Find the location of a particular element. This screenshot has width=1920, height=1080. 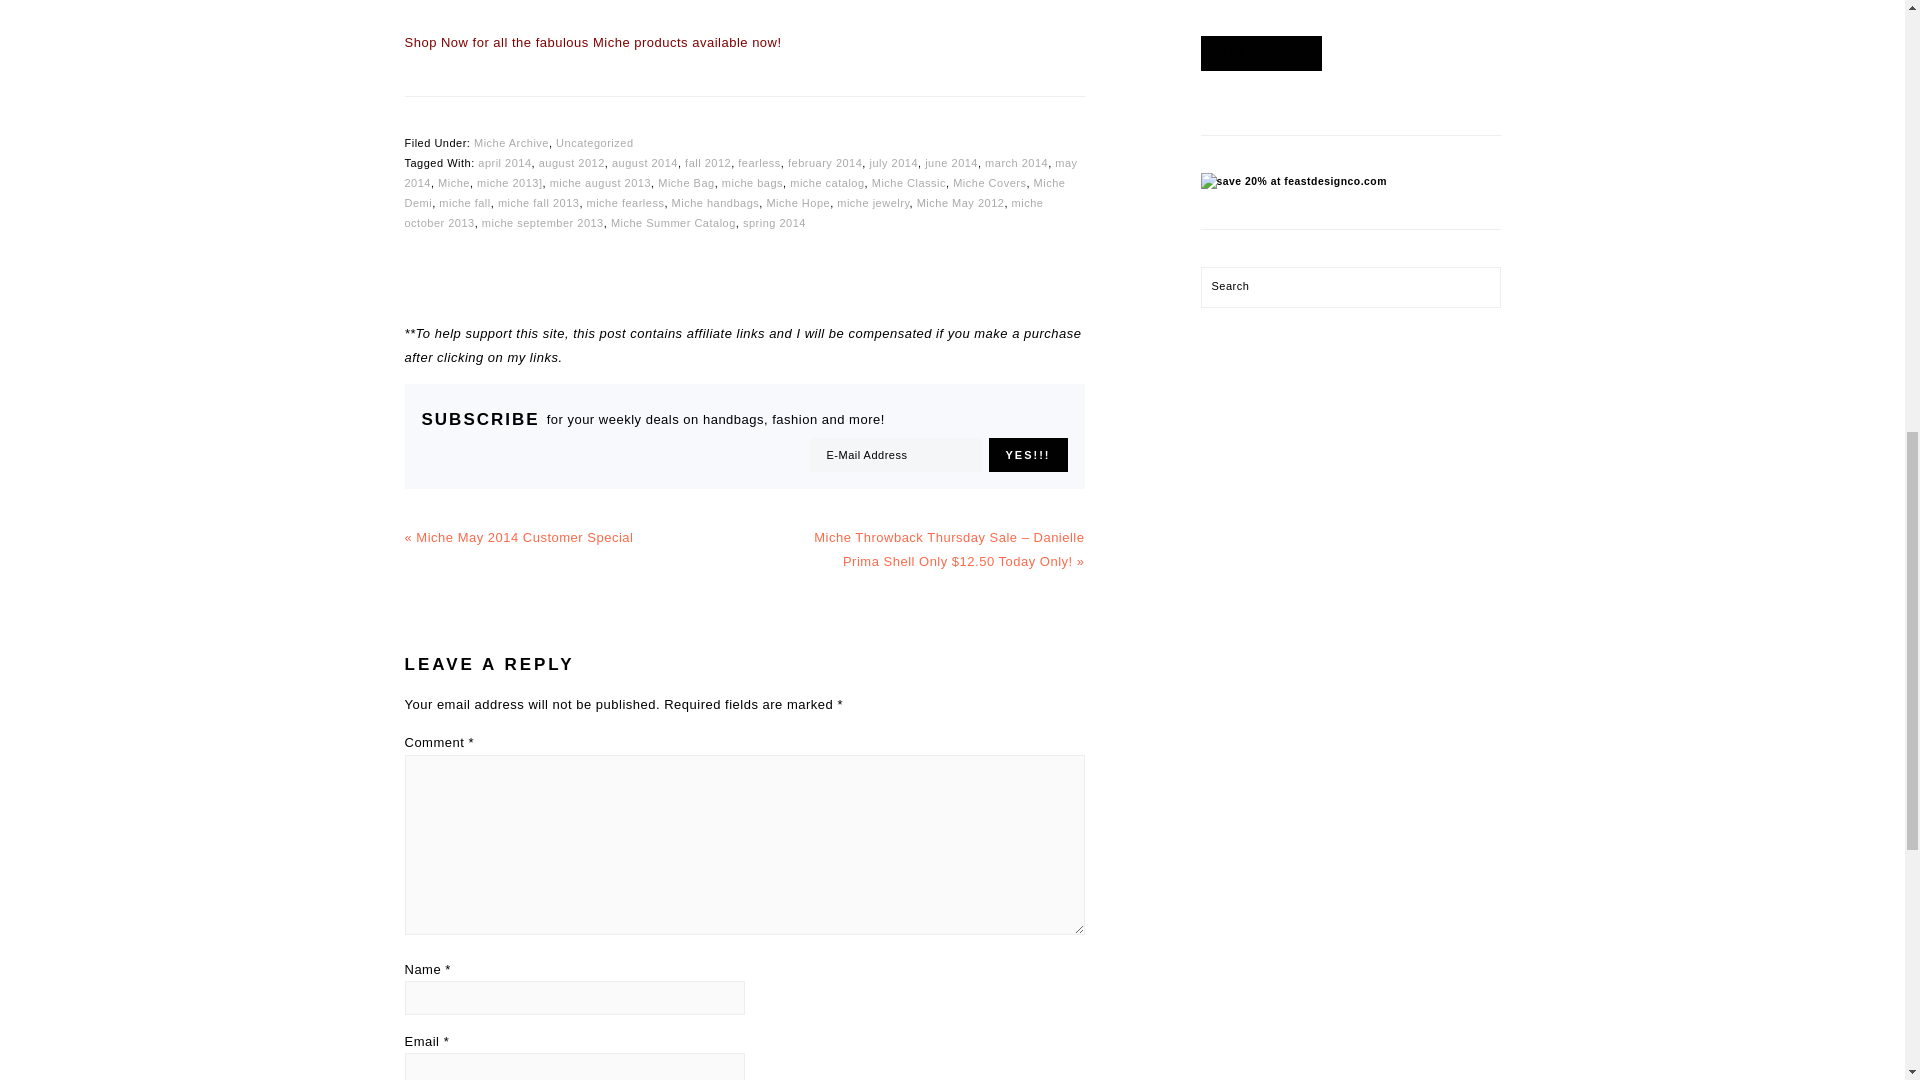

april 2014 is located at coordinates (504, 162).